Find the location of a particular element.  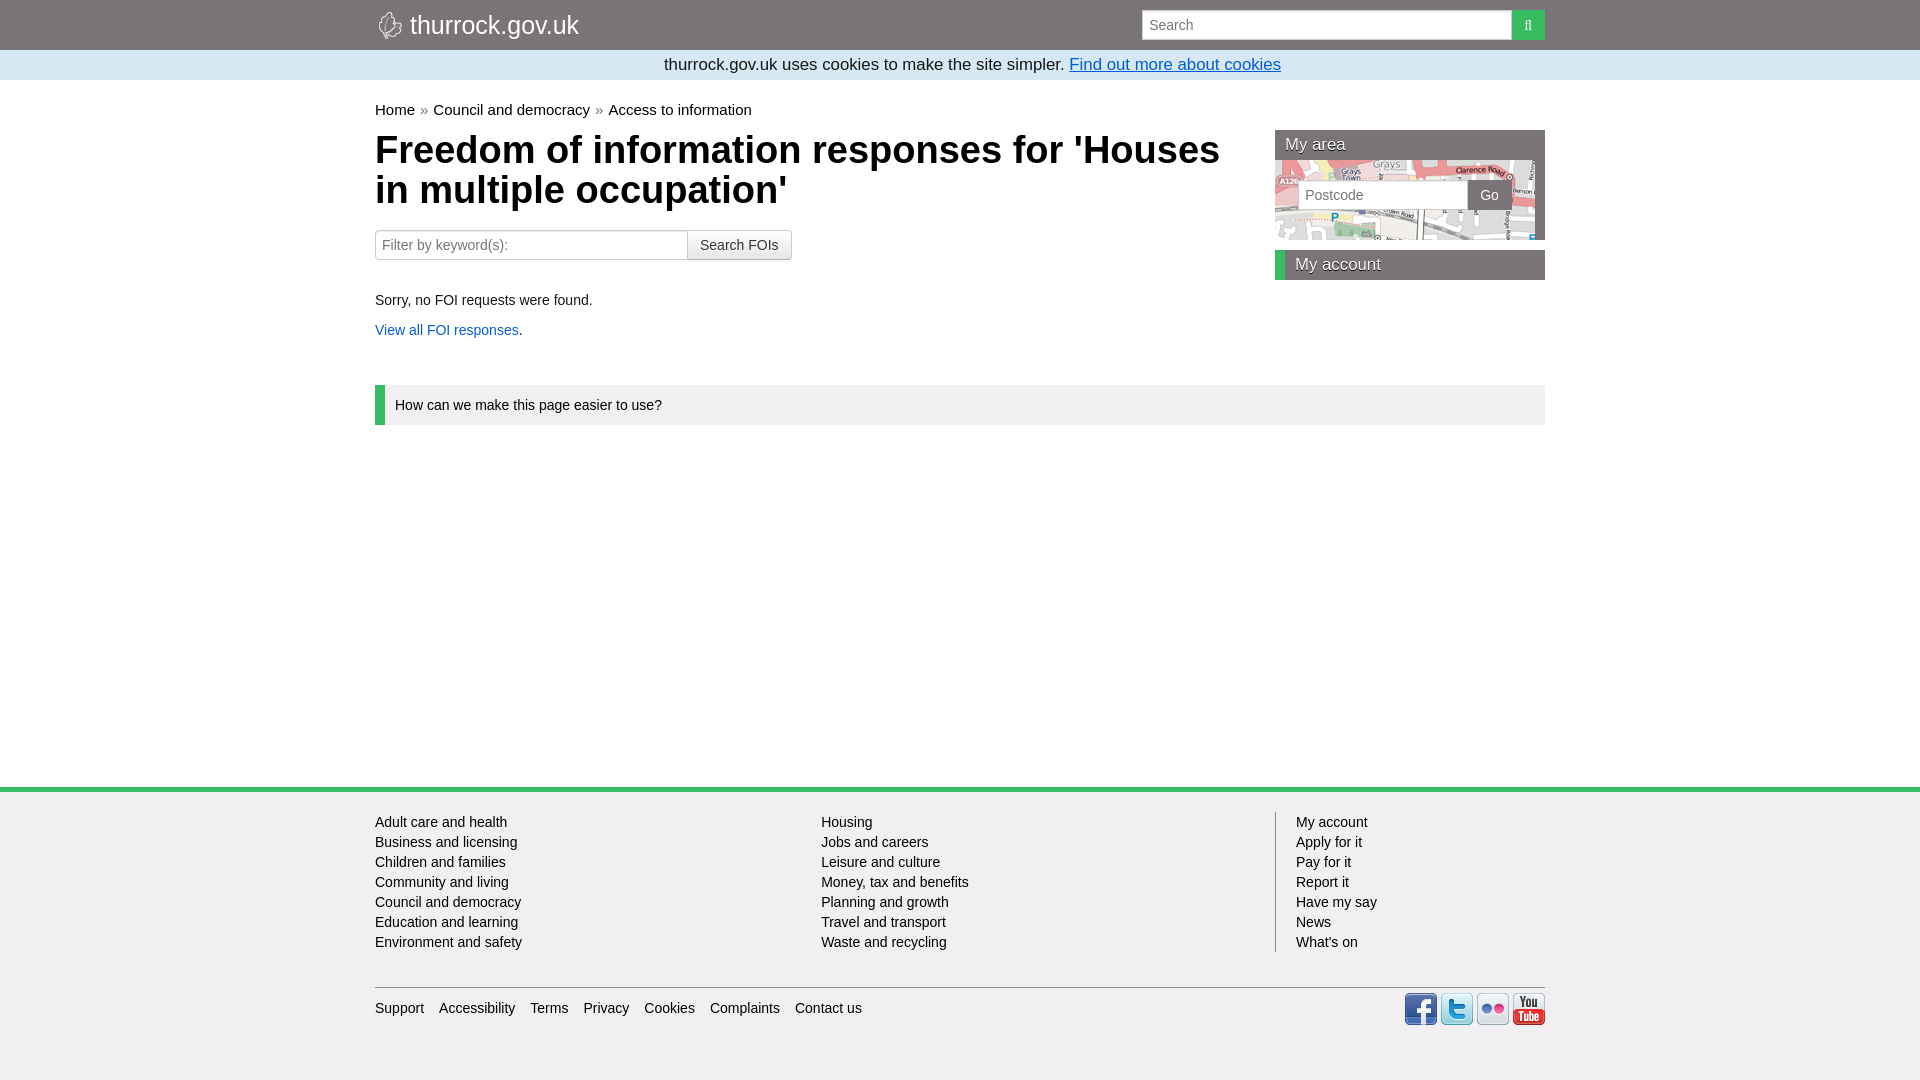

Children and families is located at coordinates (440, 862).